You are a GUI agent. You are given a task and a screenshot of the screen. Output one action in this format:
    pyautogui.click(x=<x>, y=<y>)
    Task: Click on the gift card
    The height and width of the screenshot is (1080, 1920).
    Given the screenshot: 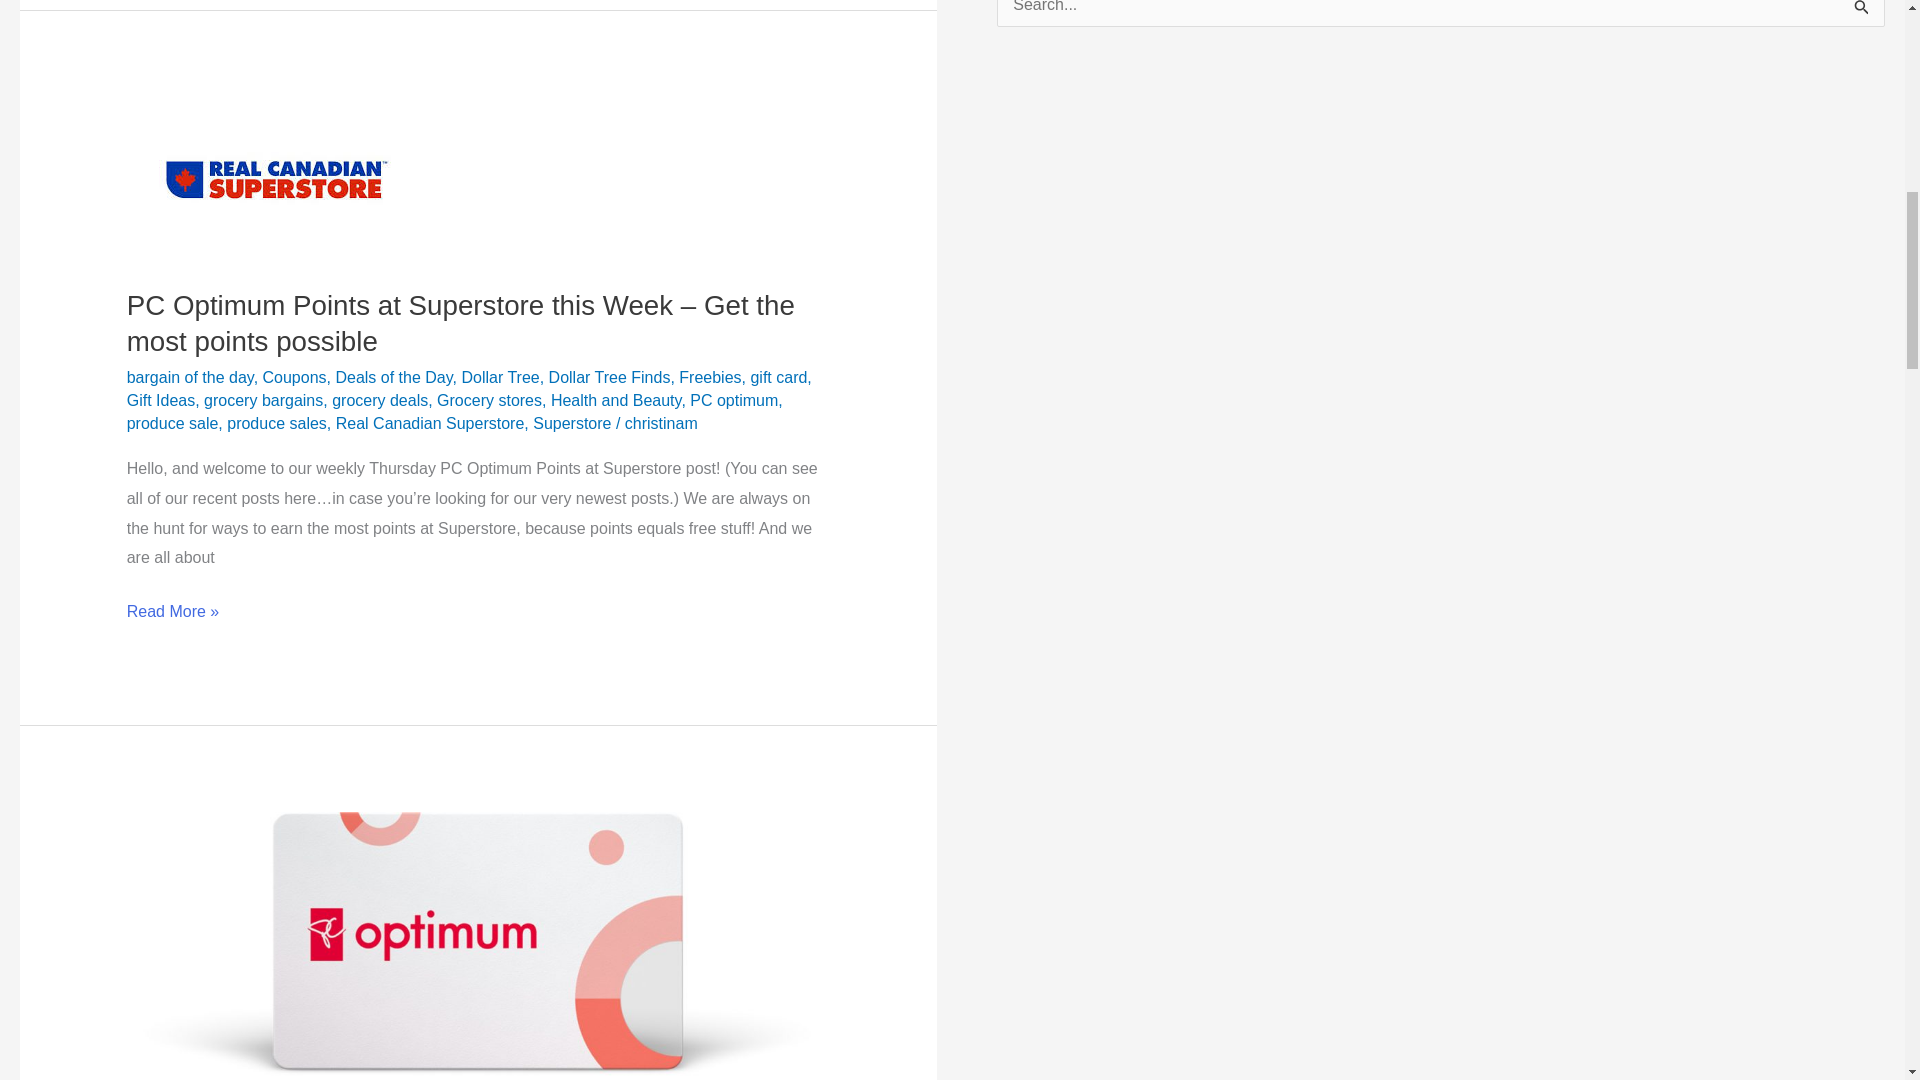 What is the action you would take?
    pyautogui.click(x=778, y=377)
    